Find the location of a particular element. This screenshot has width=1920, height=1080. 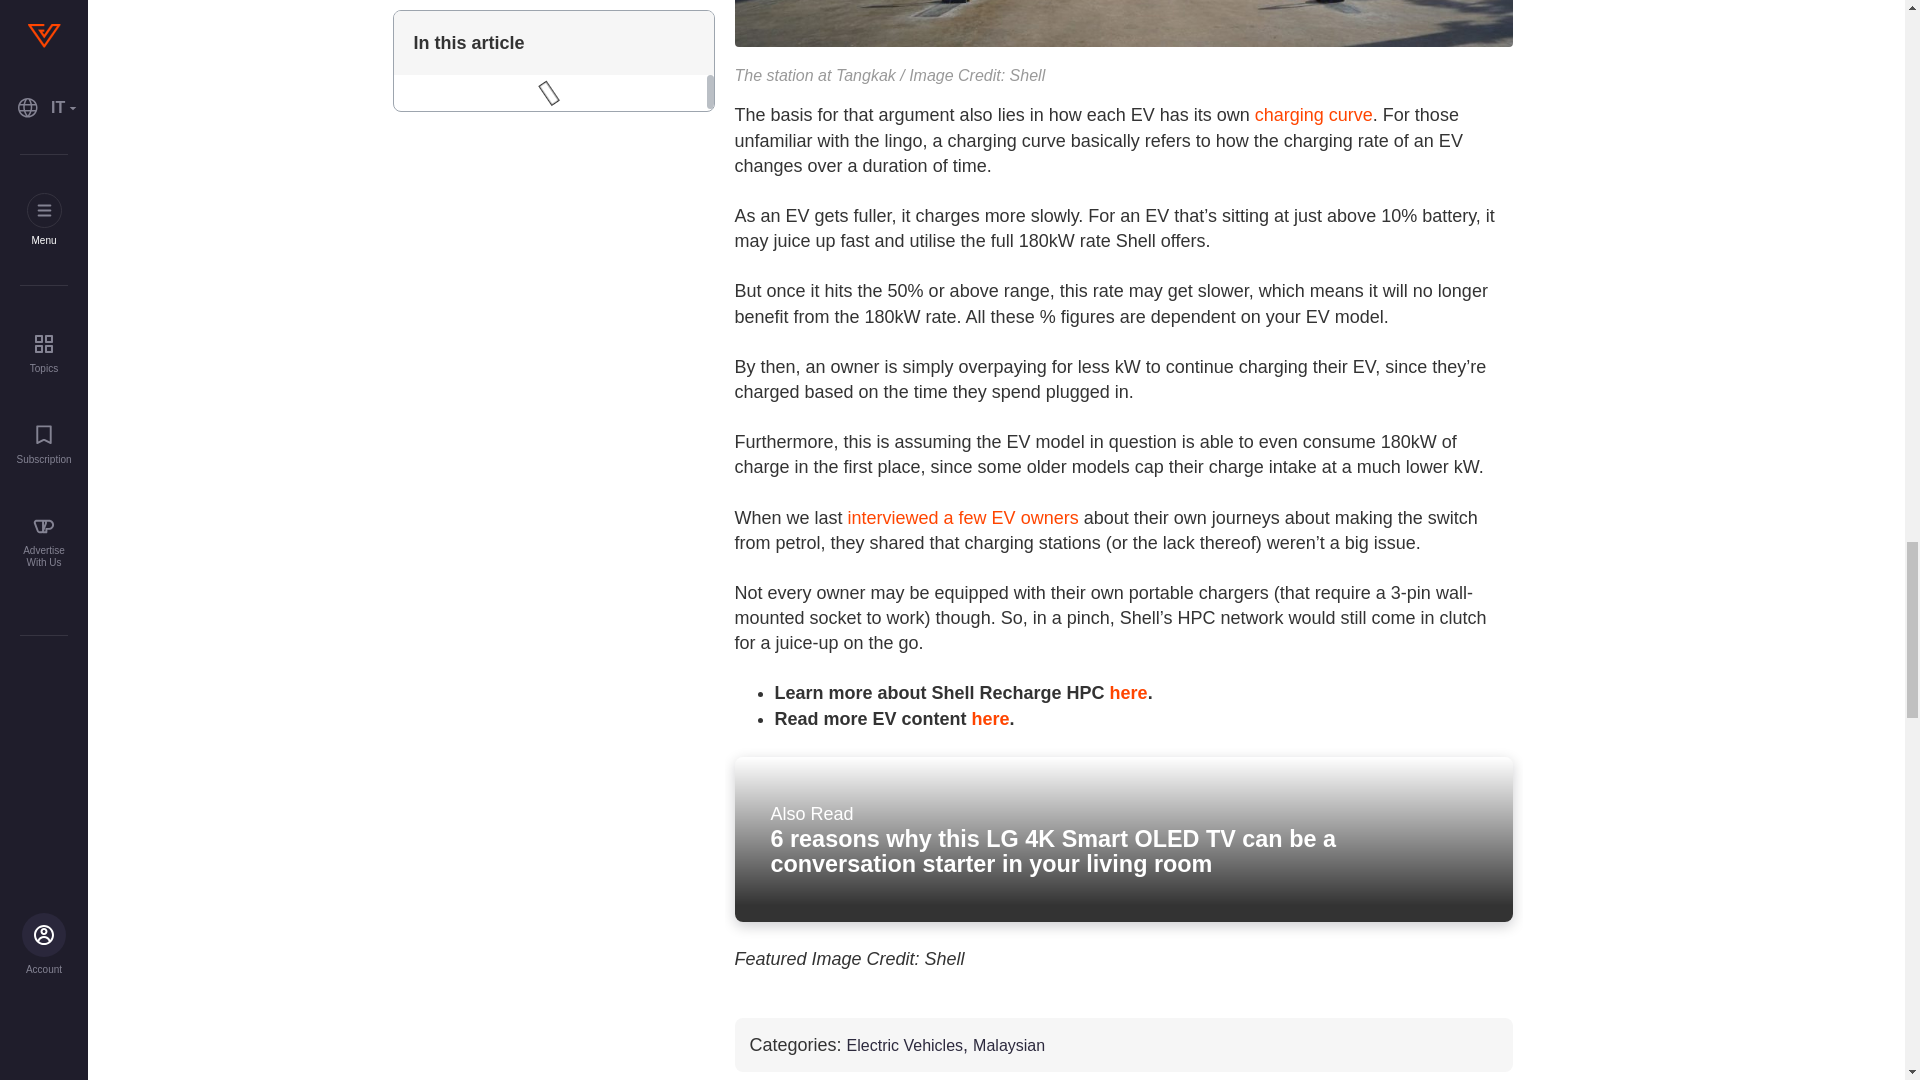

interviewed a few EV owners is located at coordinates (964, 518).